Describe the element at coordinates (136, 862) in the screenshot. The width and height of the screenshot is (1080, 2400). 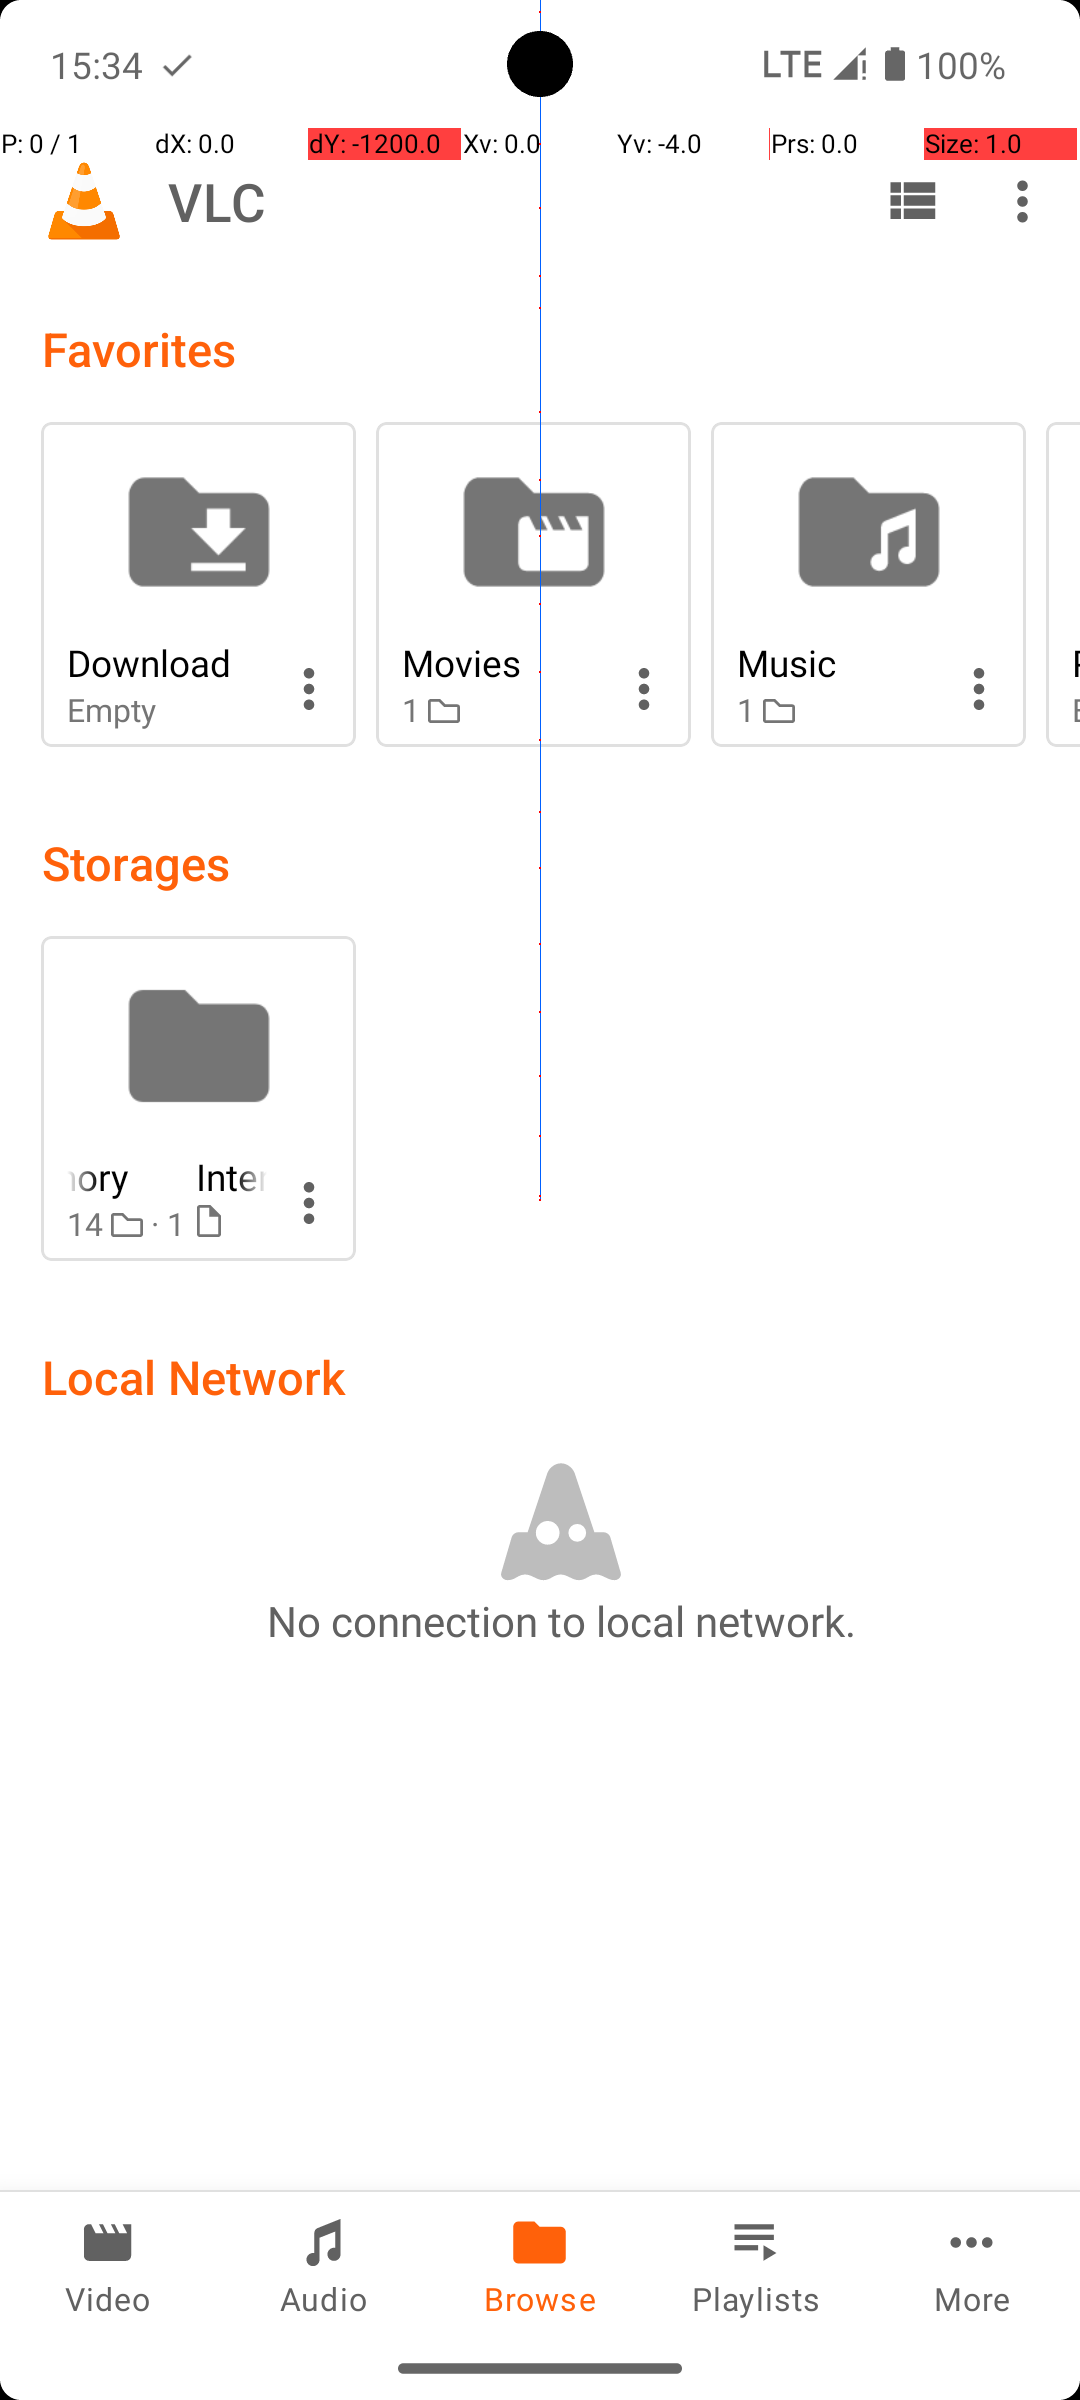
I see `Storages` at that location.